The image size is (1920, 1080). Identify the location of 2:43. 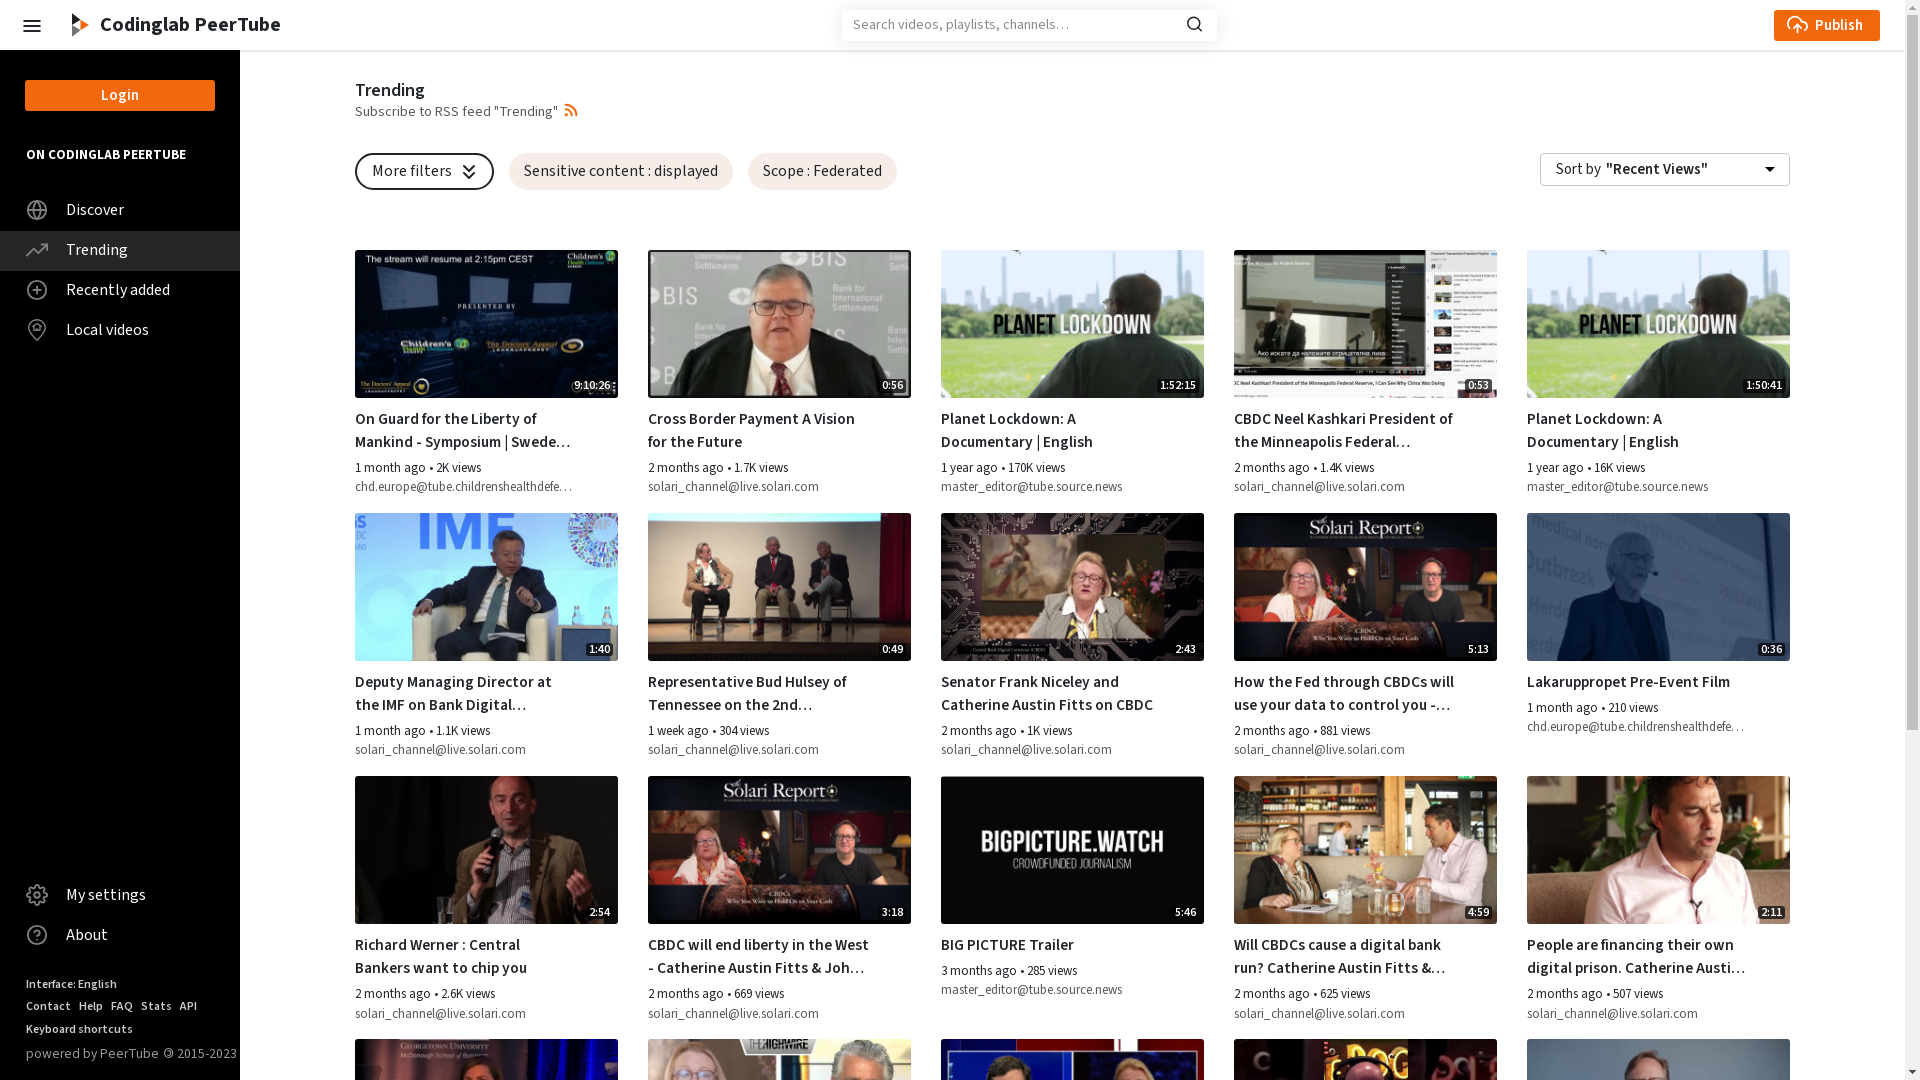
(1072, 587).